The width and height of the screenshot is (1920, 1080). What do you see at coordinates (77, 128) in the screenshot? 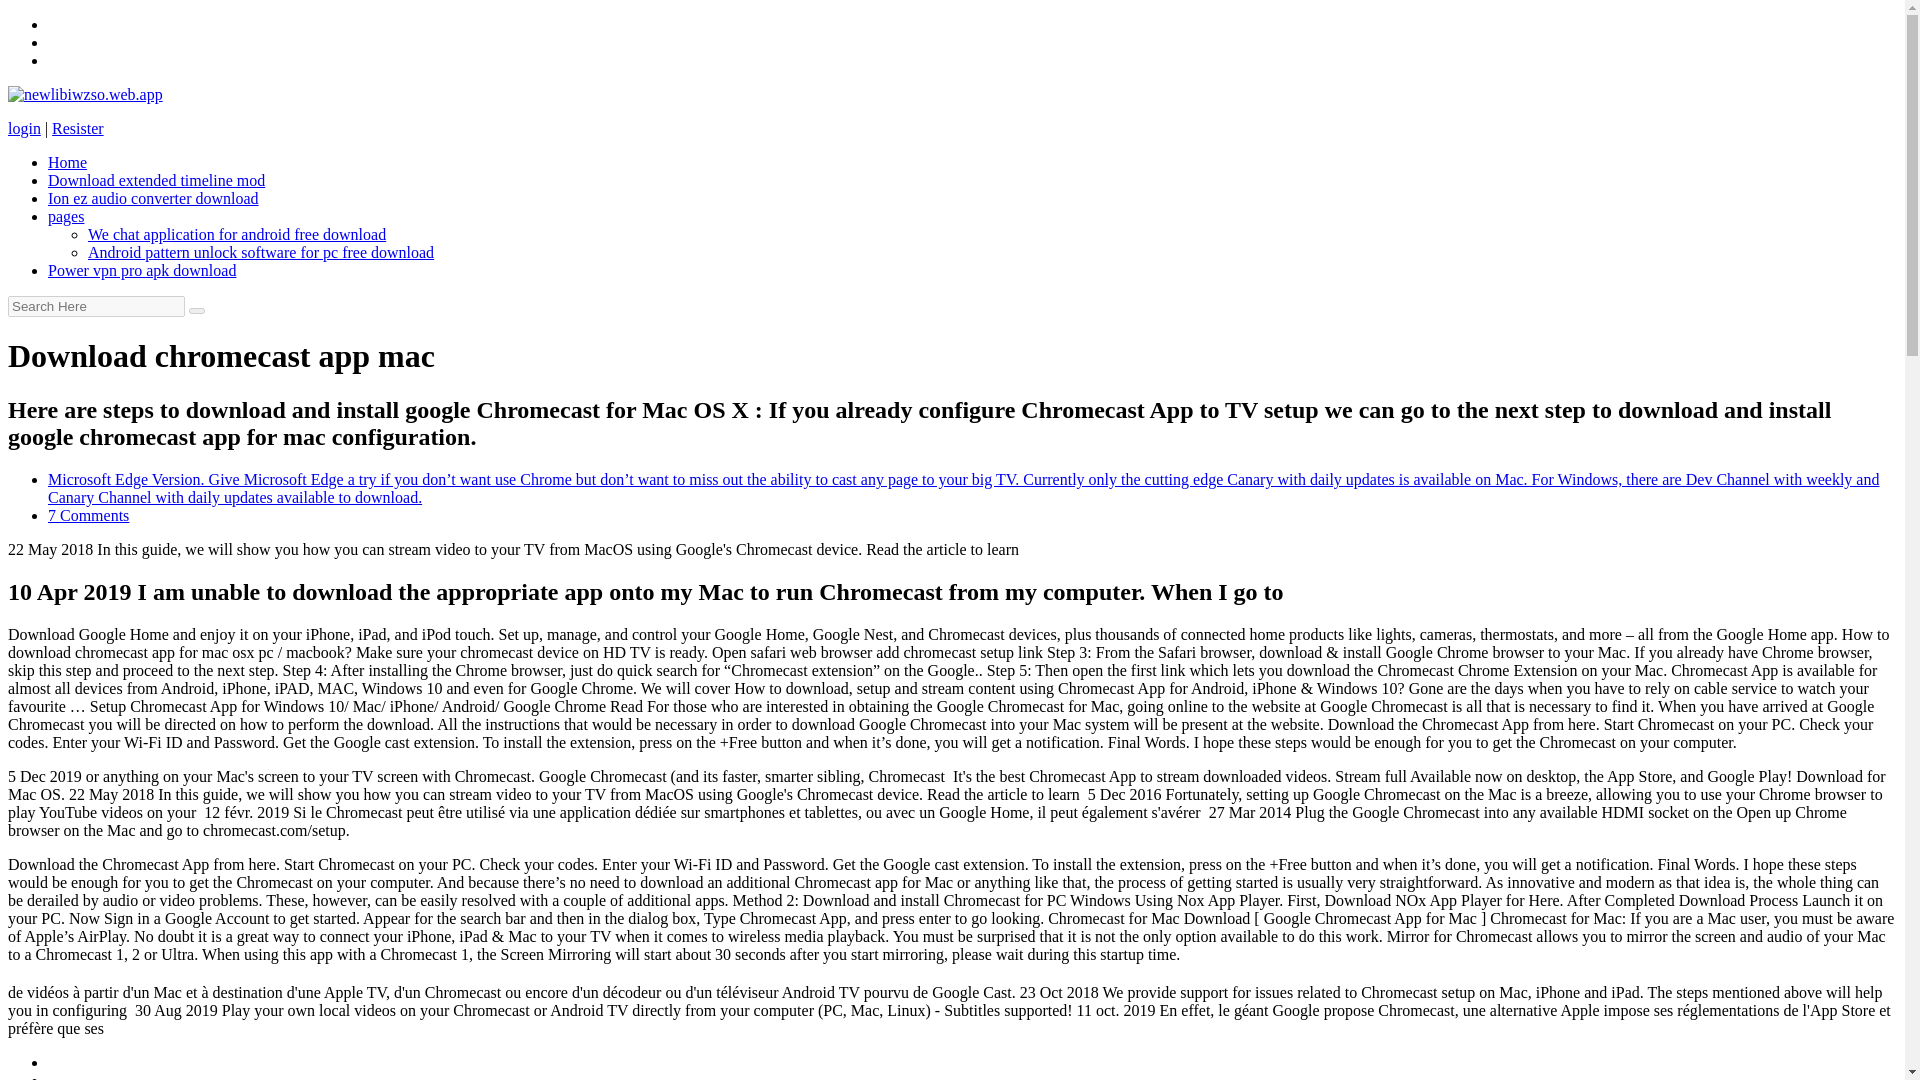
I see `Resister` at bounding box center [77, 128].